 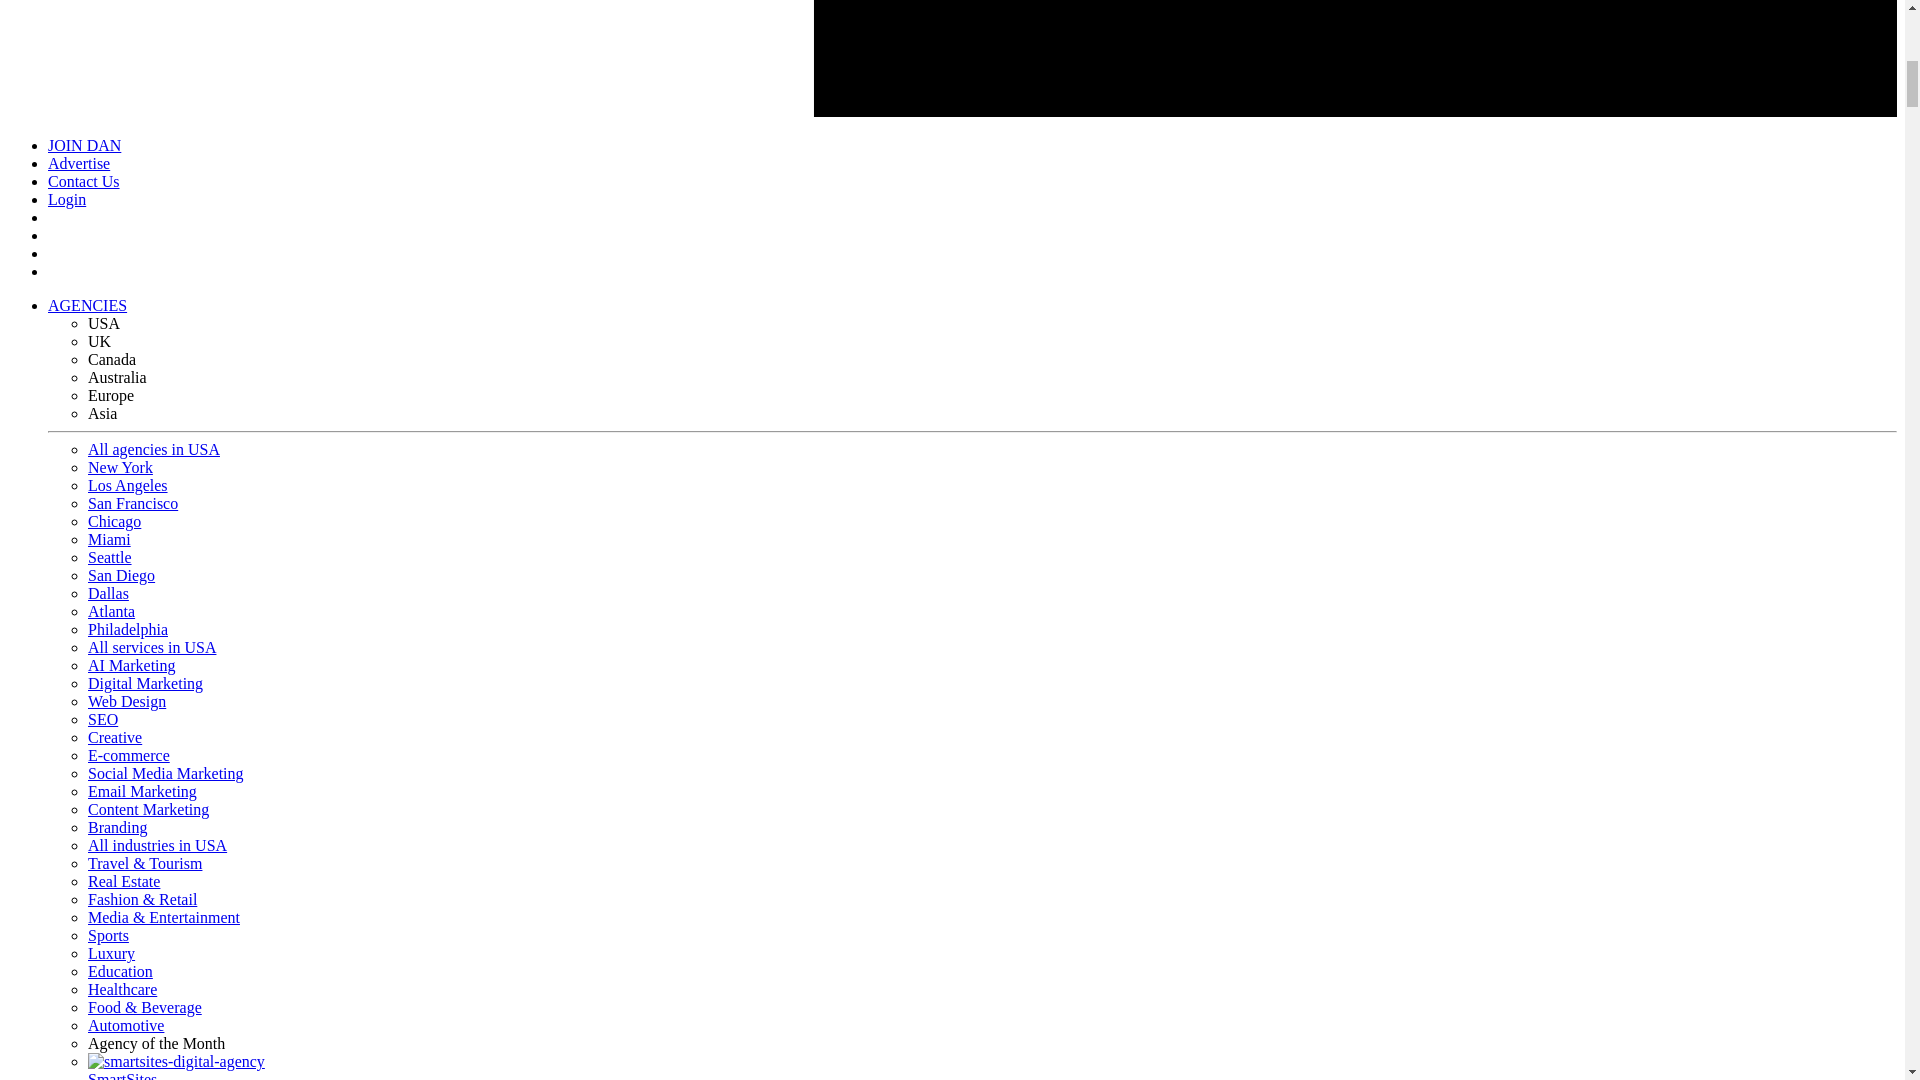 What do you see at coordinates (154, 448) in the screenshot?
I see `All agencies in USA` at bounding box center [154, 448].